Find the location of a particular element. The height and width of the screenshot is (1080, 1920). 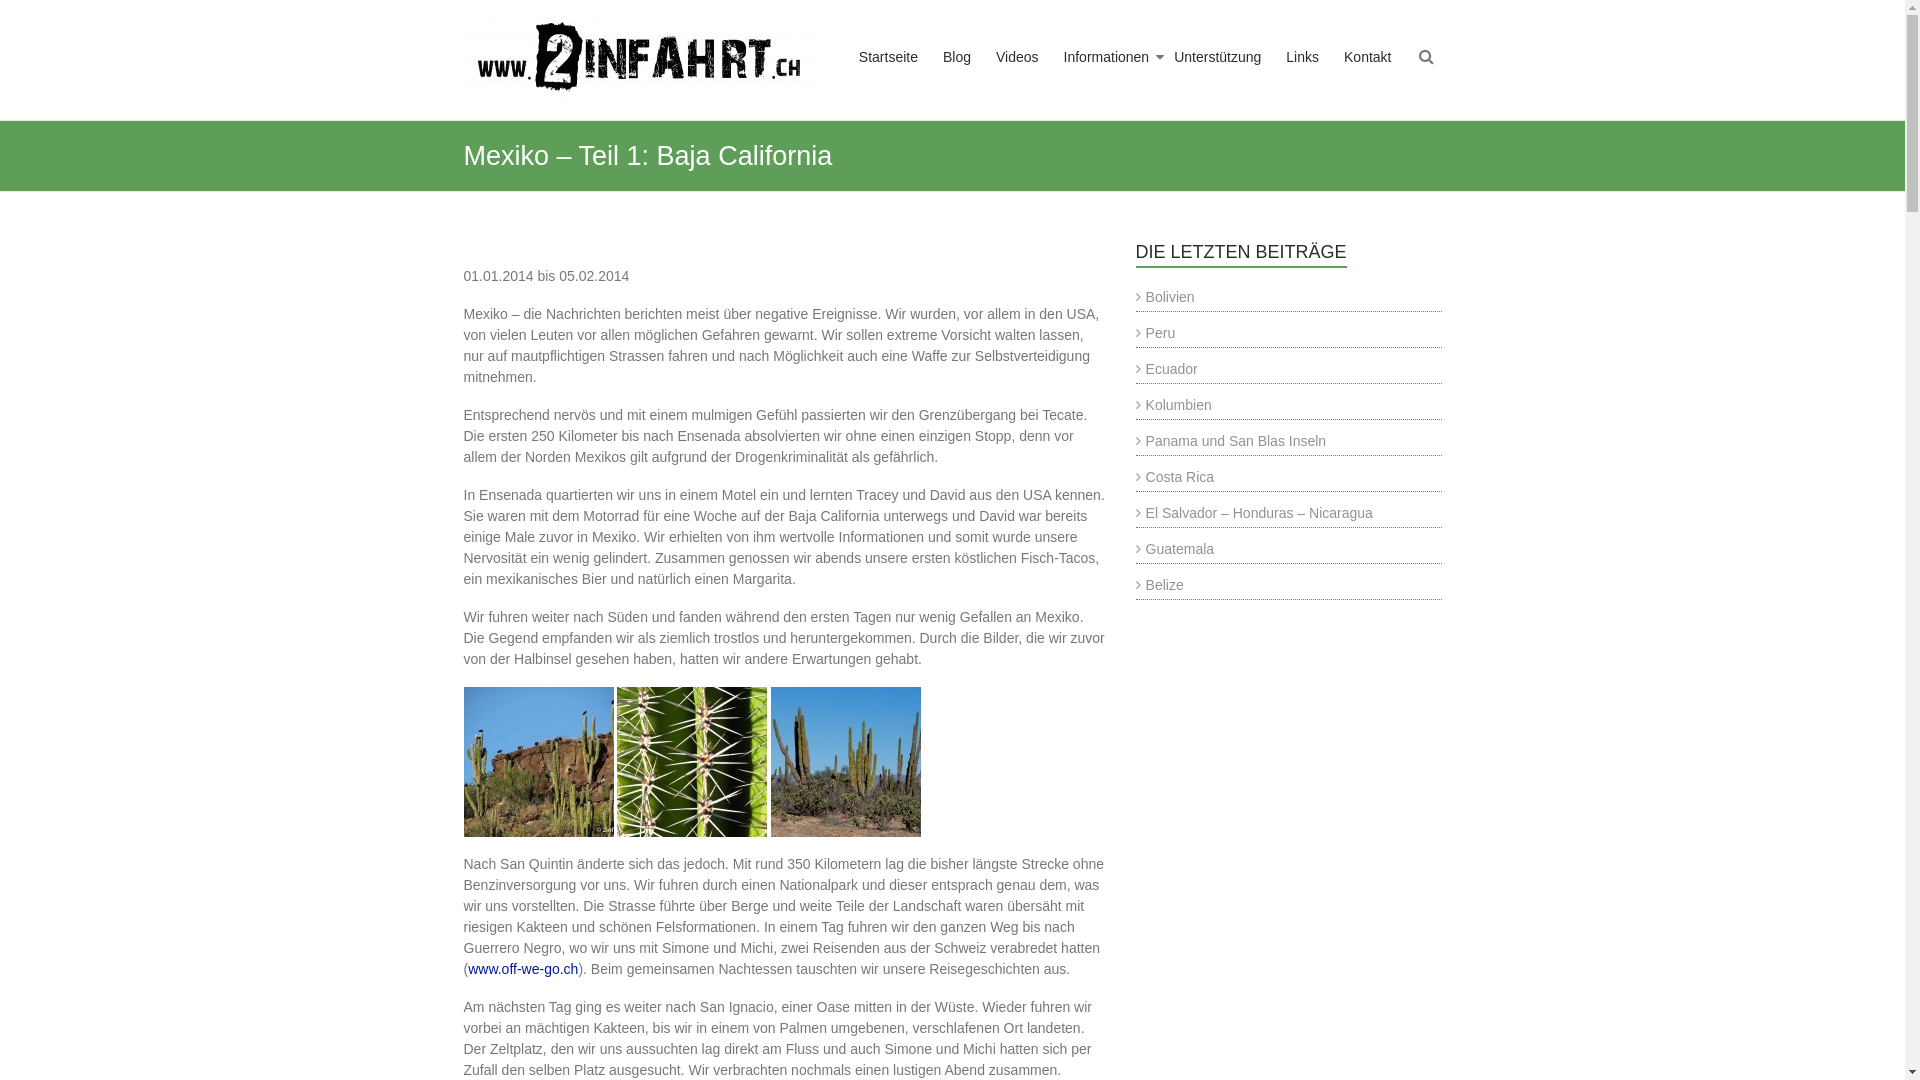

Blog is located at coordinates (957, 76).